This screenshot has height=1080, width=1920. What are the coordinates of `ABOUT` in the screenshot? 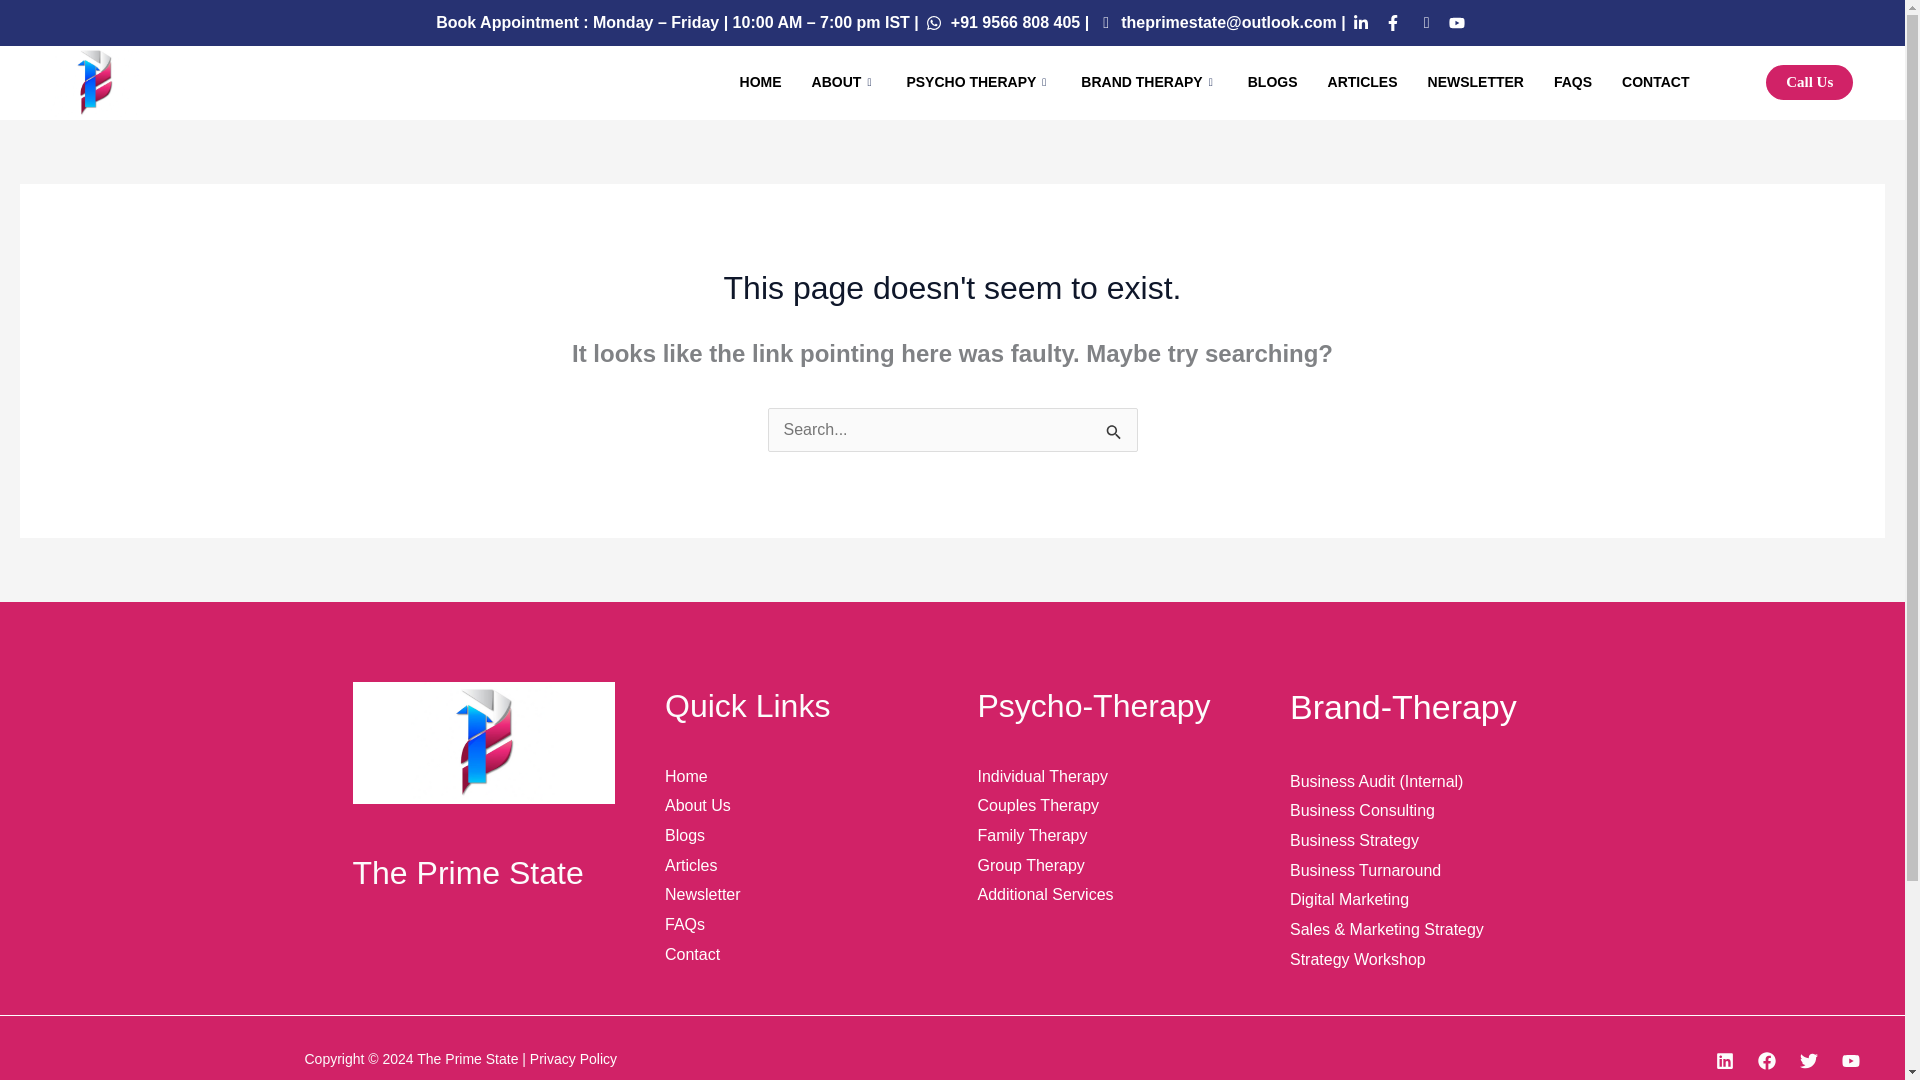 It's located at (844, 82).